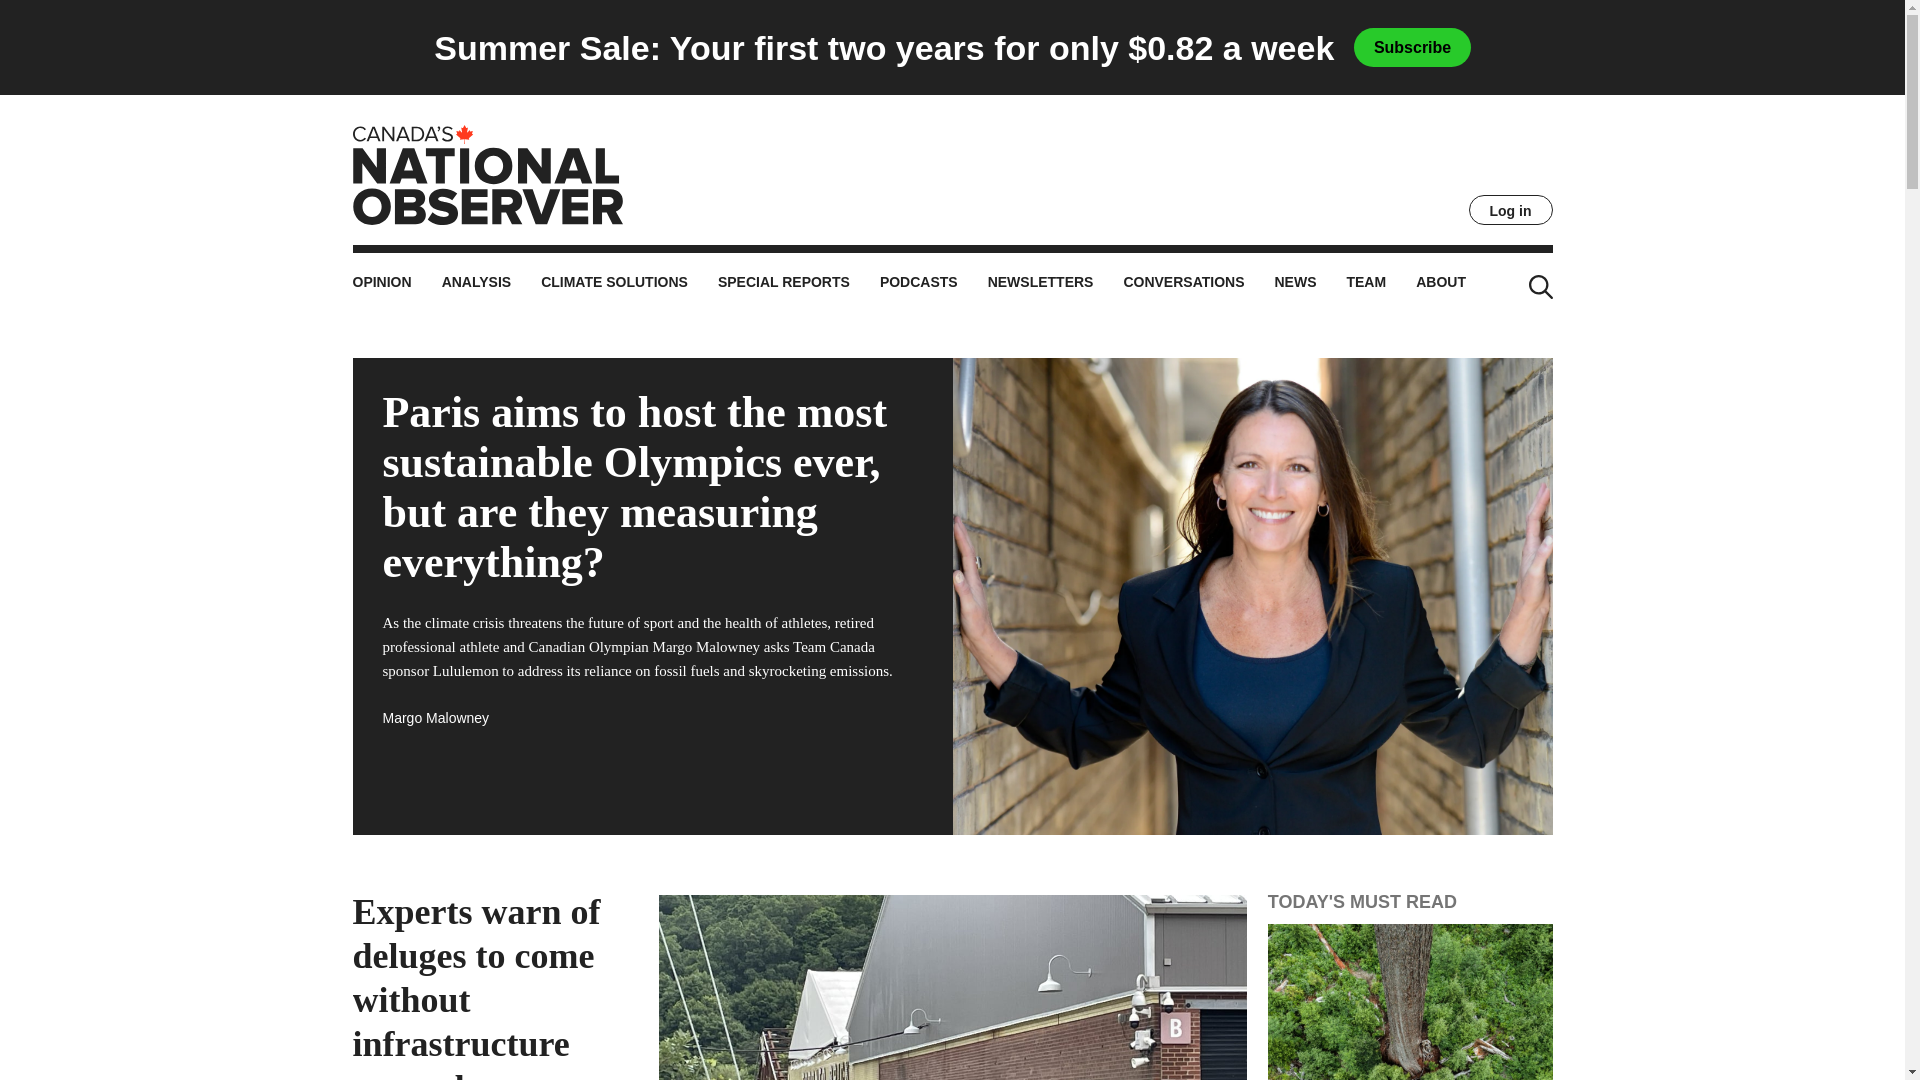 The height and width of the screenshot is (1080, 1920). Describe the element at coordinates (1041, 285) in the screenshot. I see `Newsletters` at that location.